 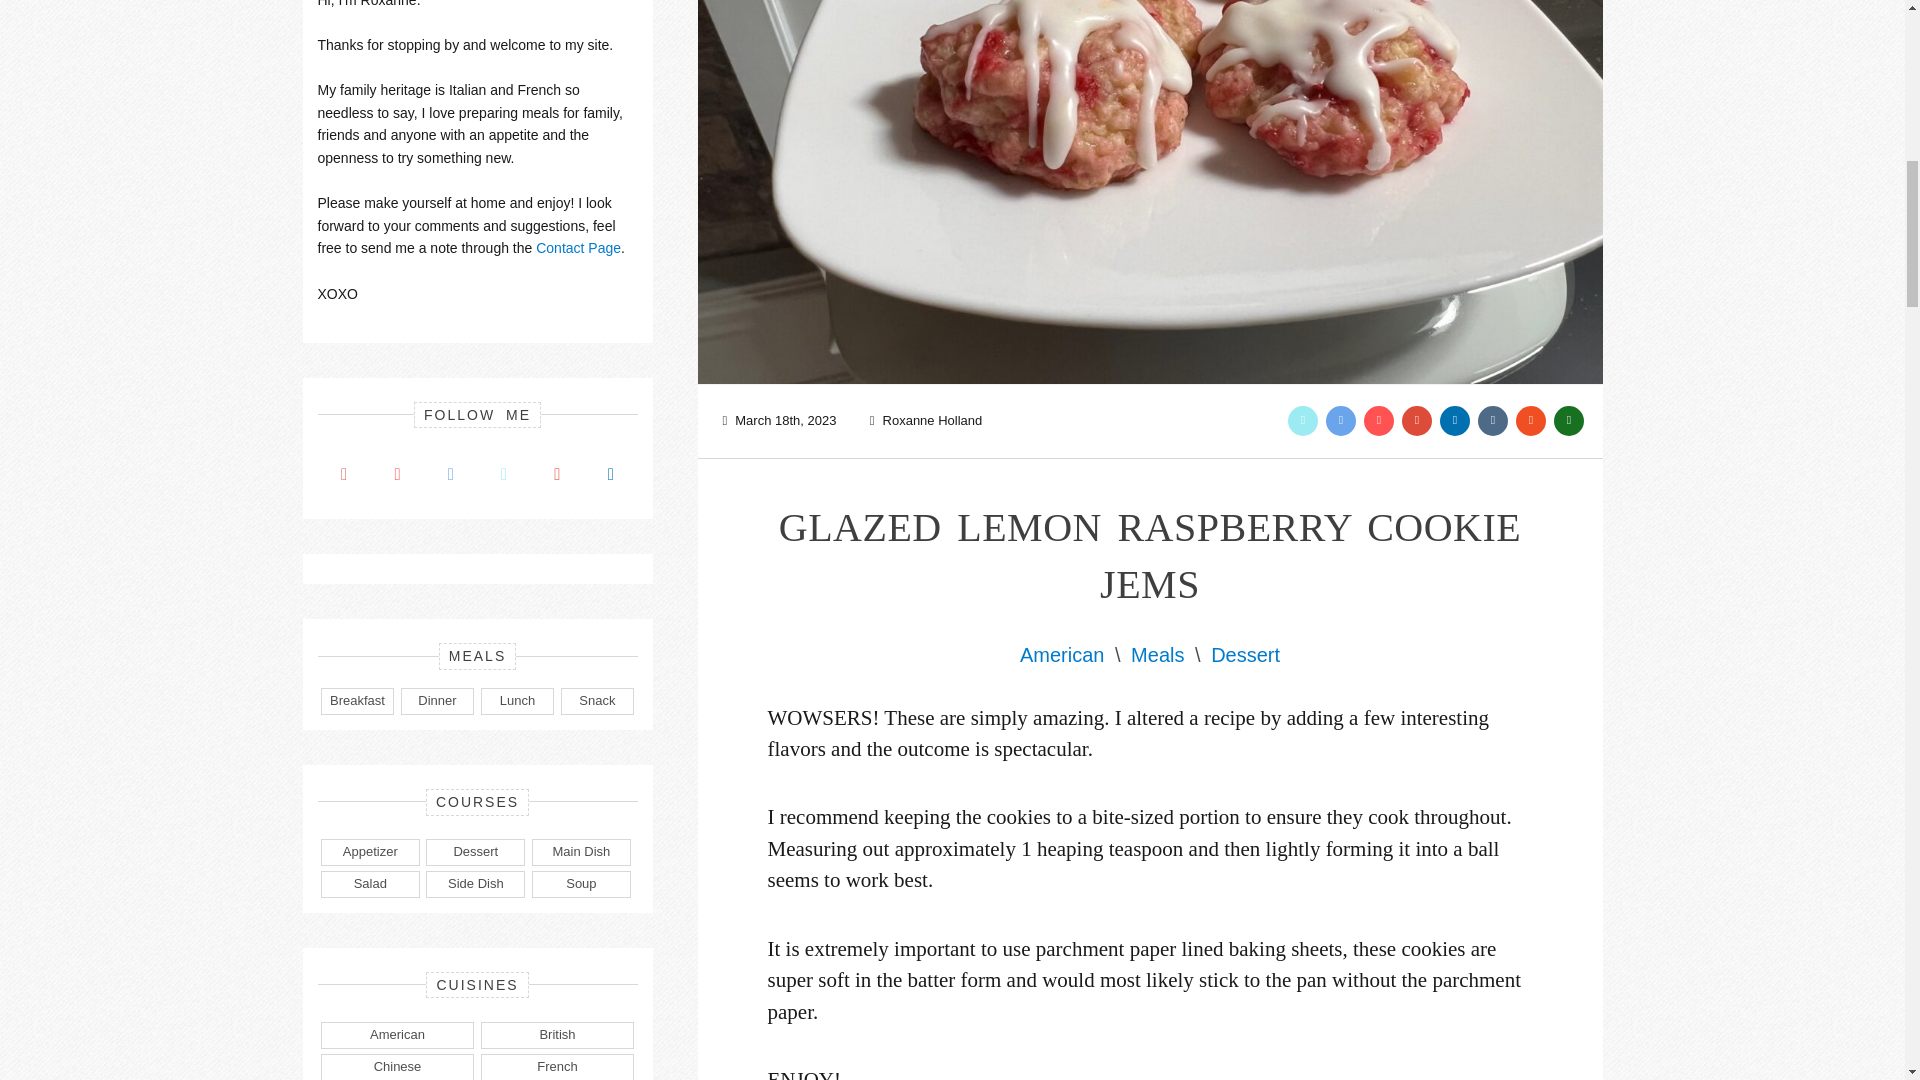 What do you see at coordinates (1455, 421) in the screenshot?
I see `Vegn In OC on Linkedin` at bounding box center [1455, 421].